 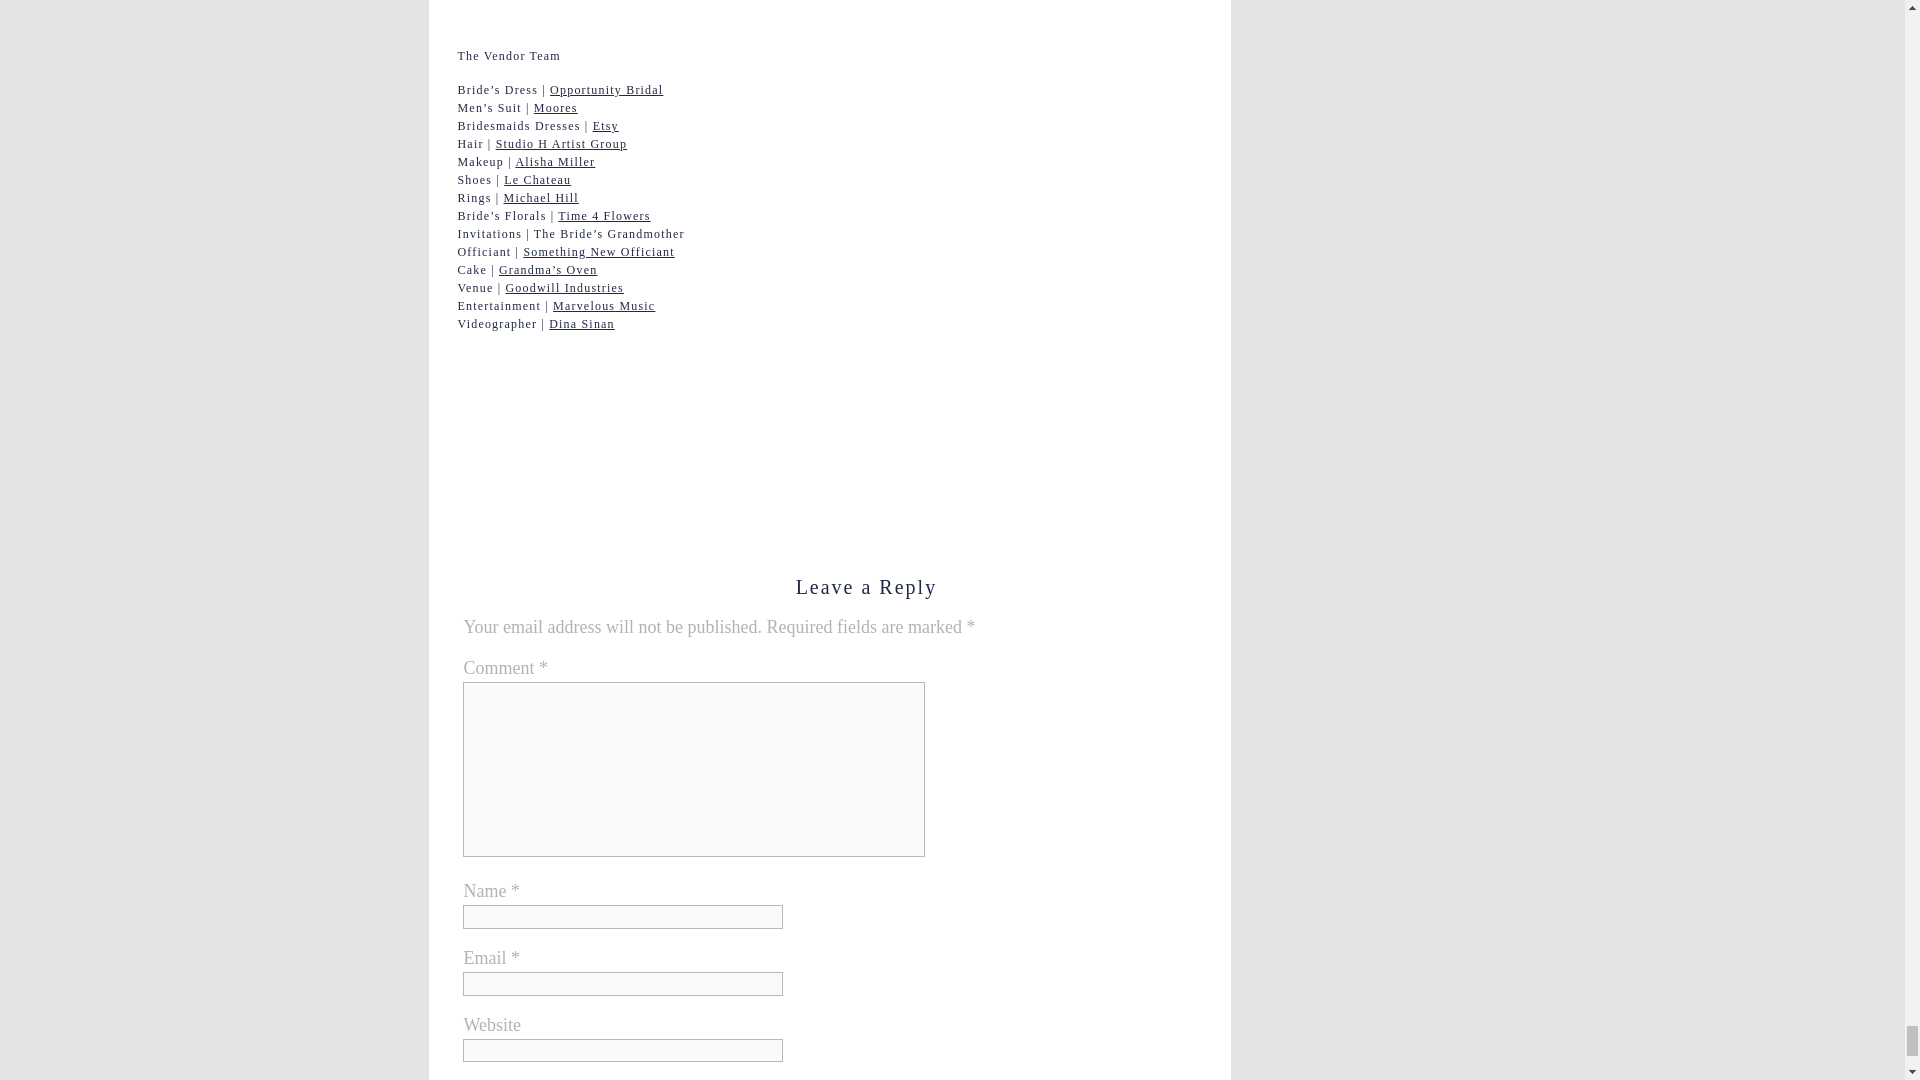 I want to click on Marvelous Music, so click(x=603, y=306).